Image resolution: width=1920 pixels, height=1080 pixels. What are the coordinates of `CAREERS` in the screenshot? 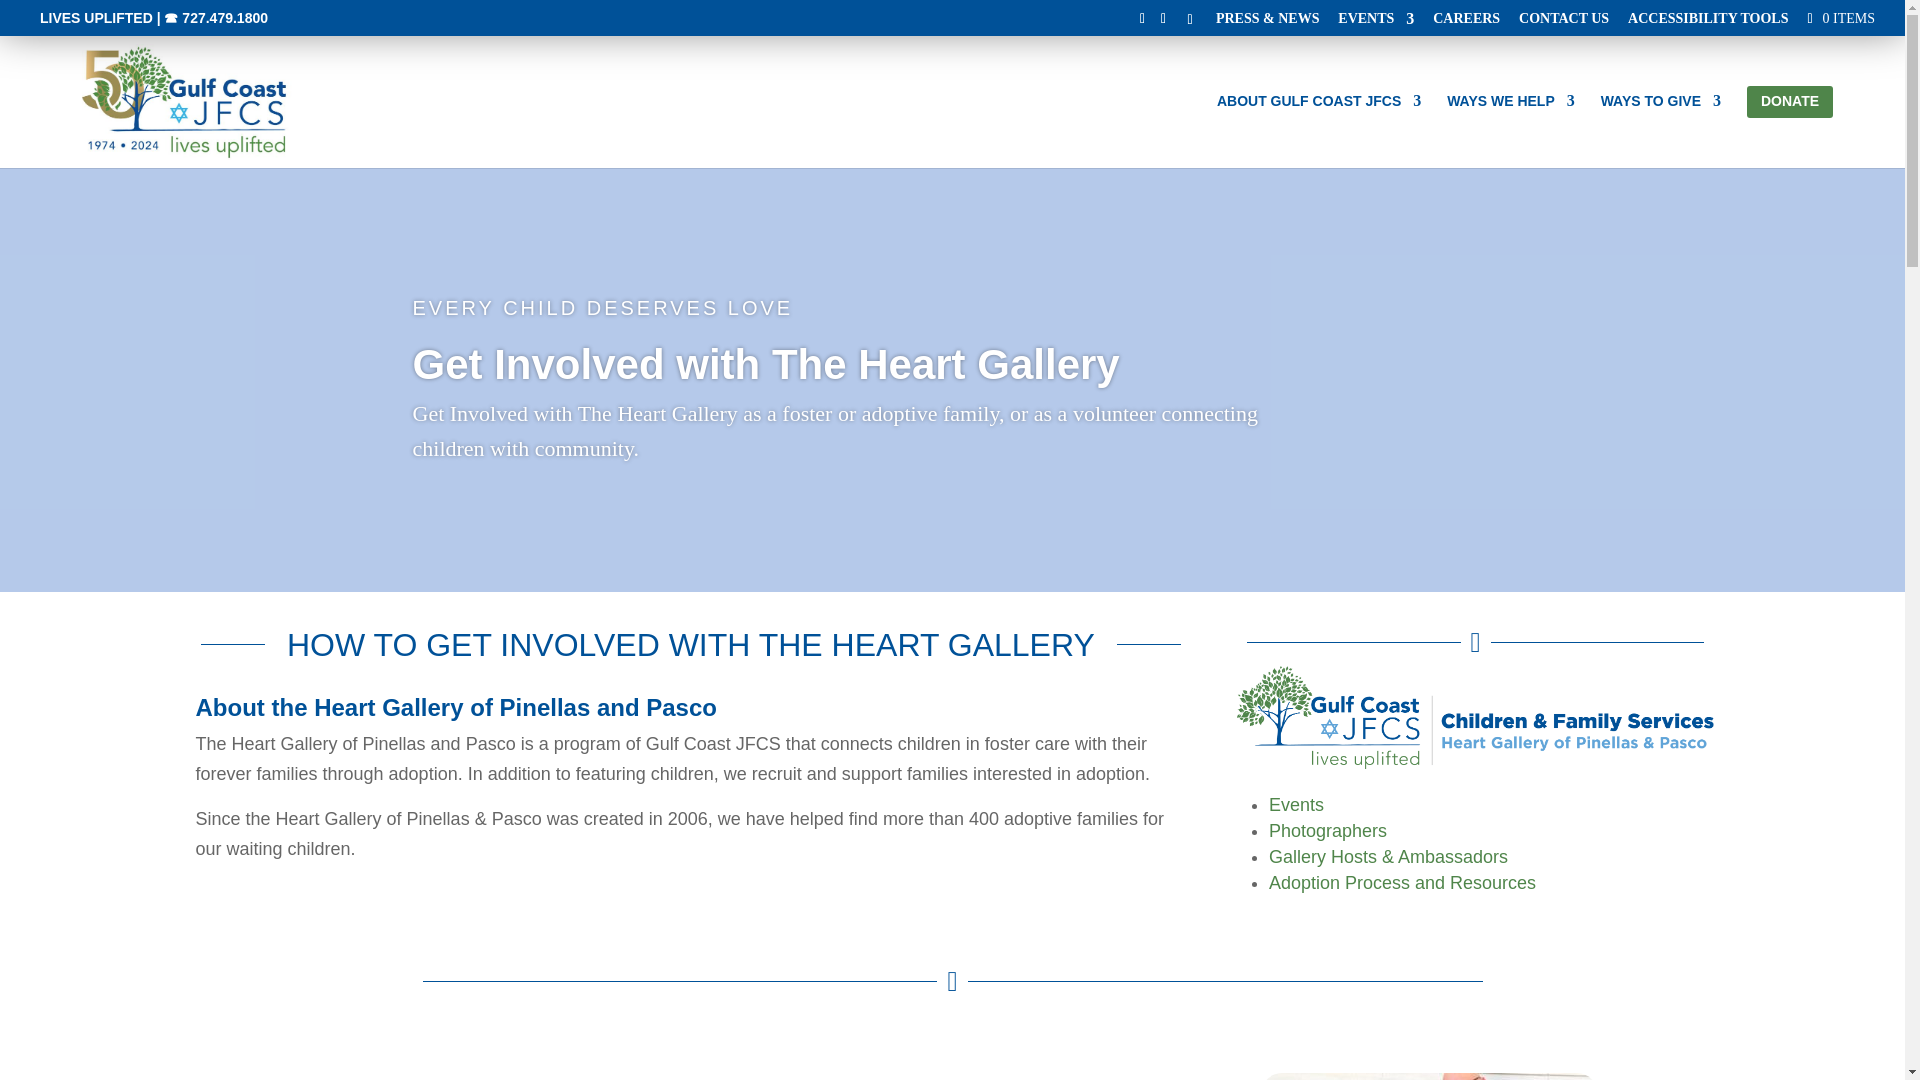 It's located at (1466, 24).